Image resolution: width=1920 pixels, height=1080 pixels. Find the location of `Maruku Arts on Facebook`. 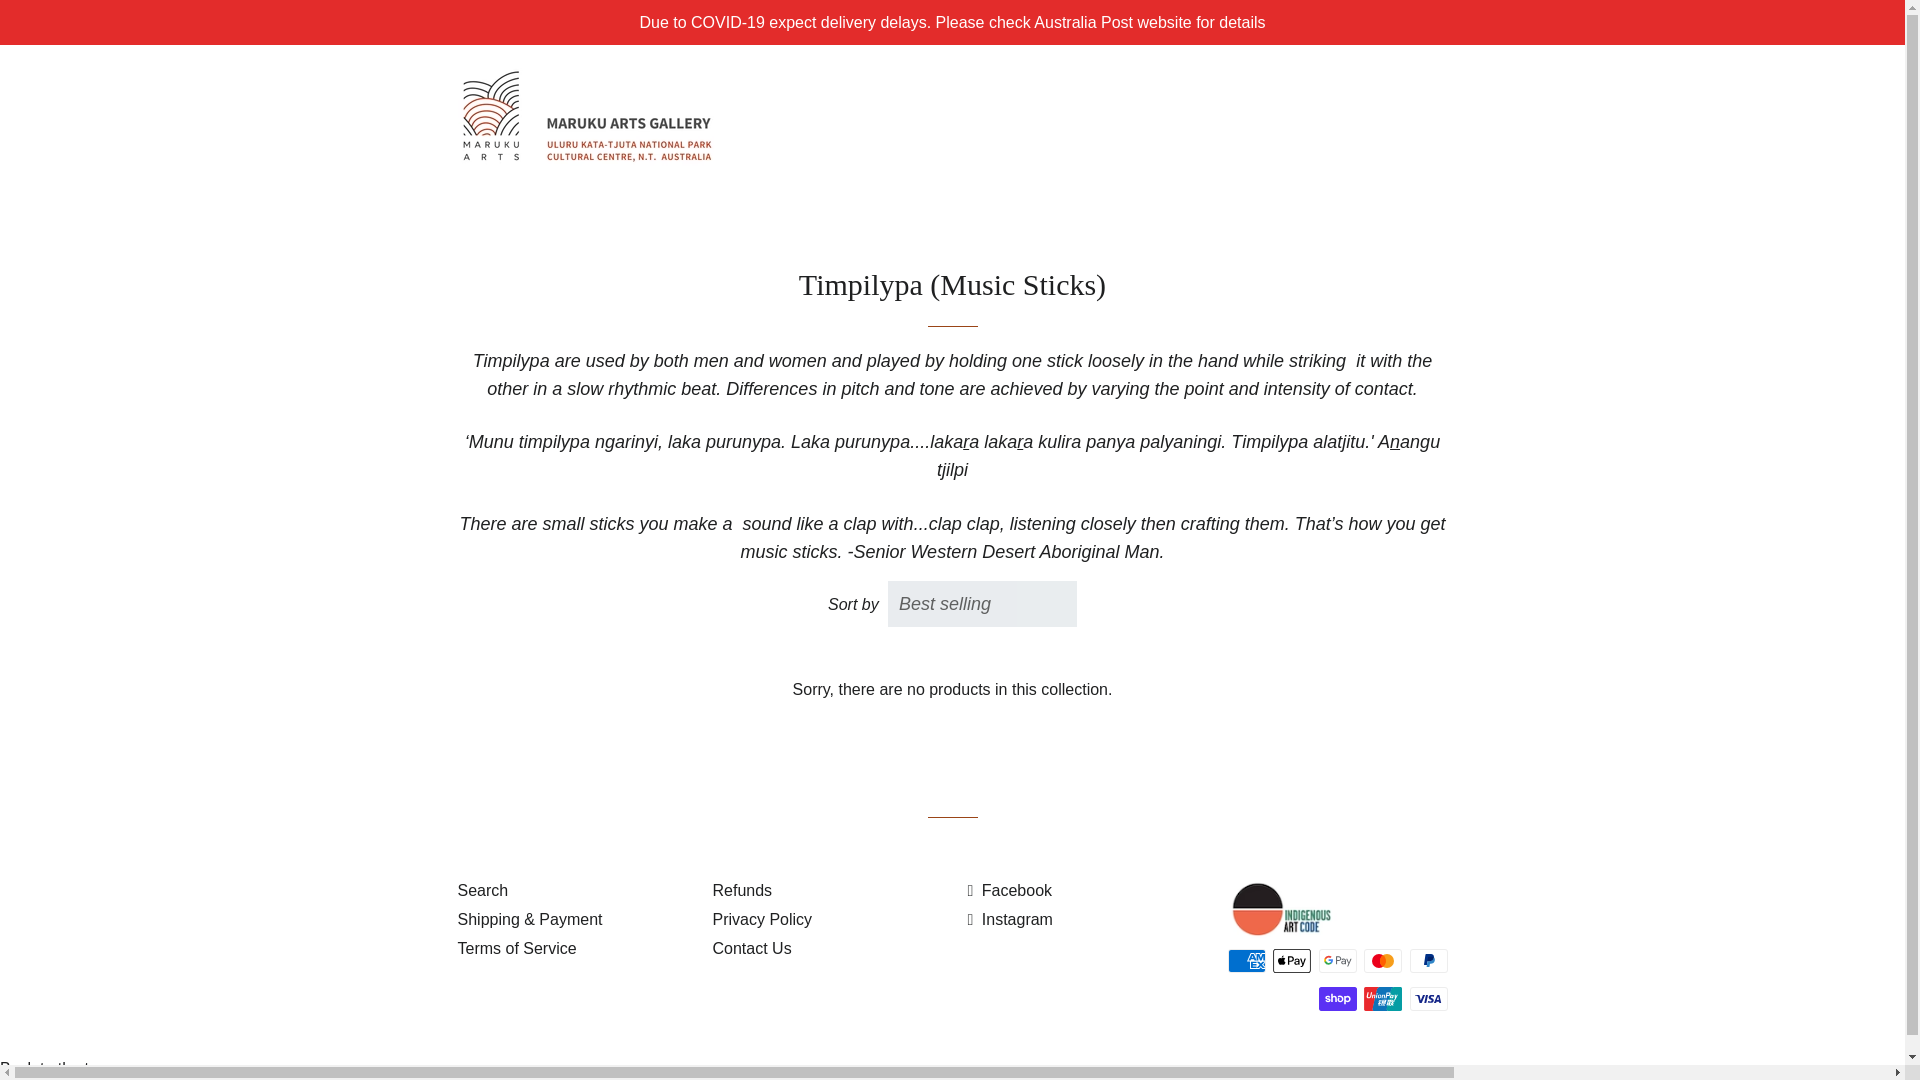

Maruku Arts on Facebook is located at coordinates (1010, 890).